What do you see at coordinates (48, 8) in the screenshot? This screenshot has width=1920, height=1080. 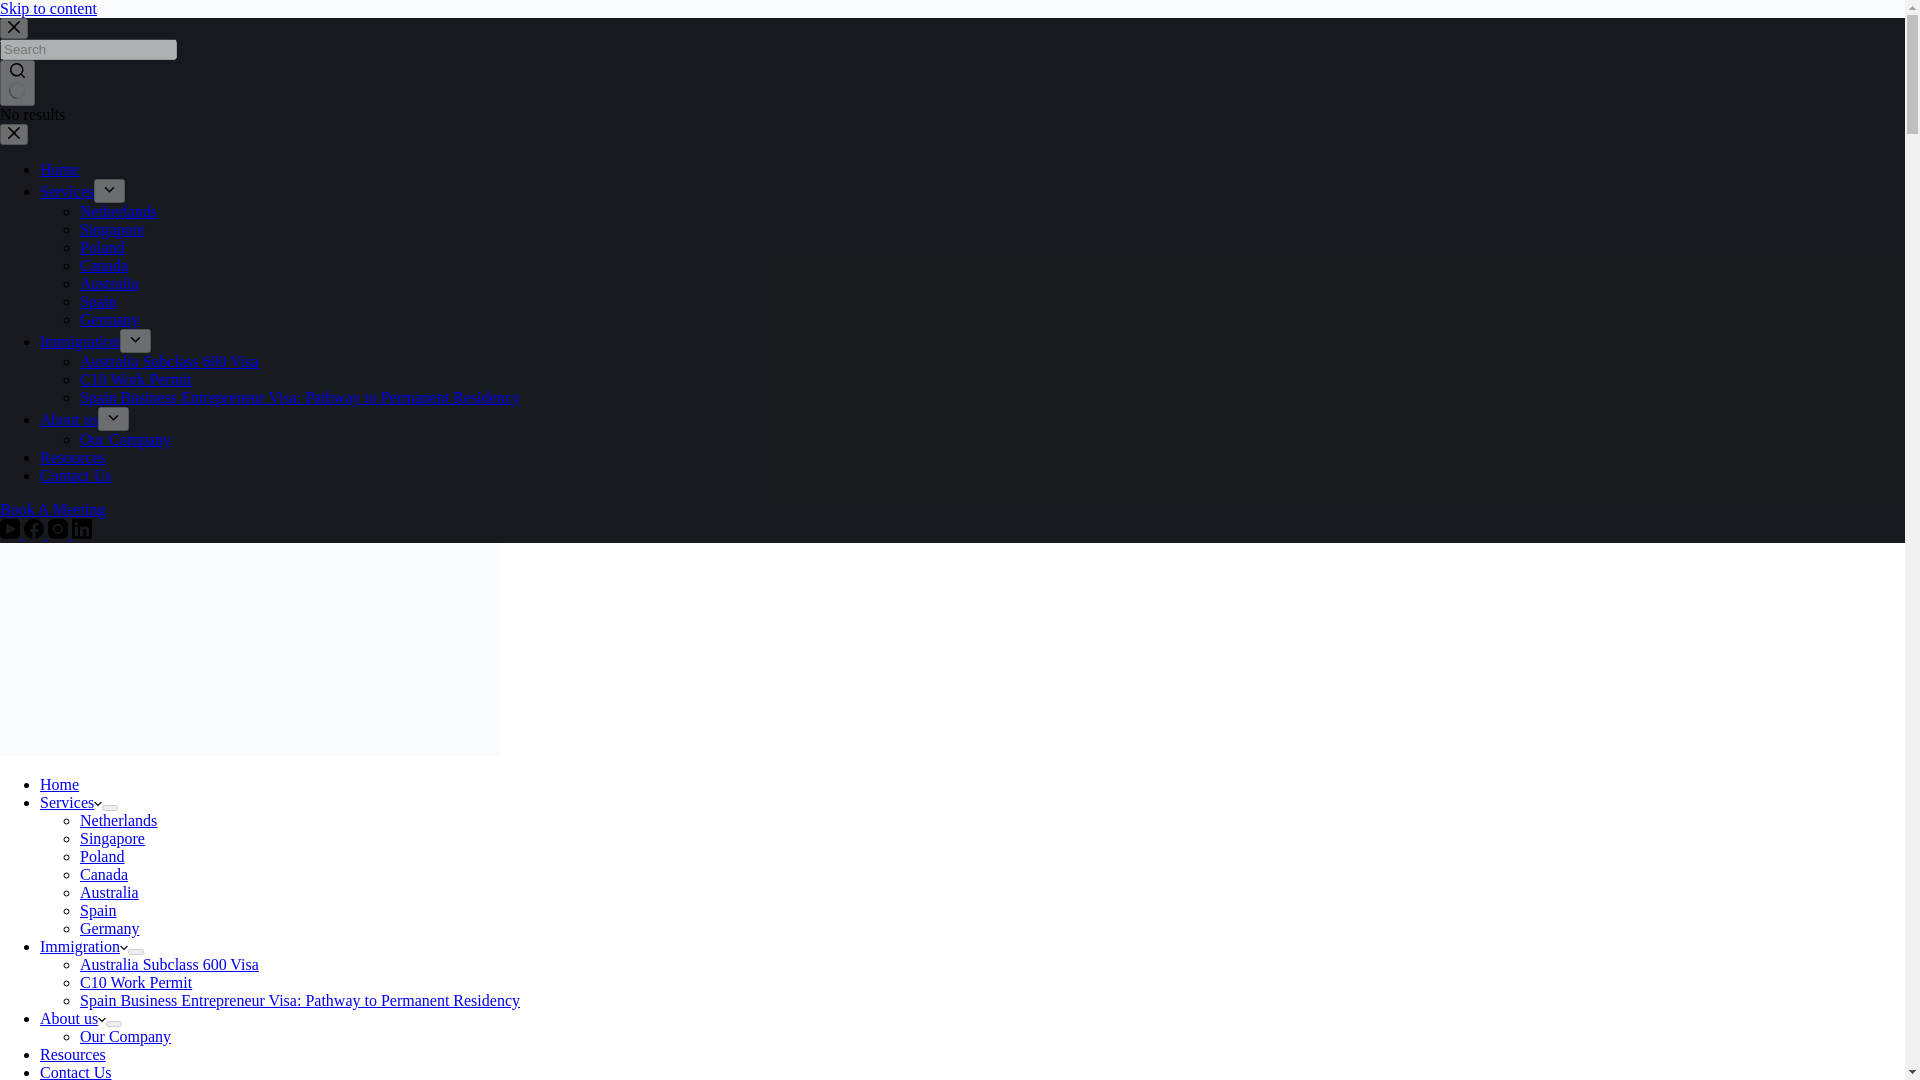 I see `Skip to content` at bounding box center [48, 8].